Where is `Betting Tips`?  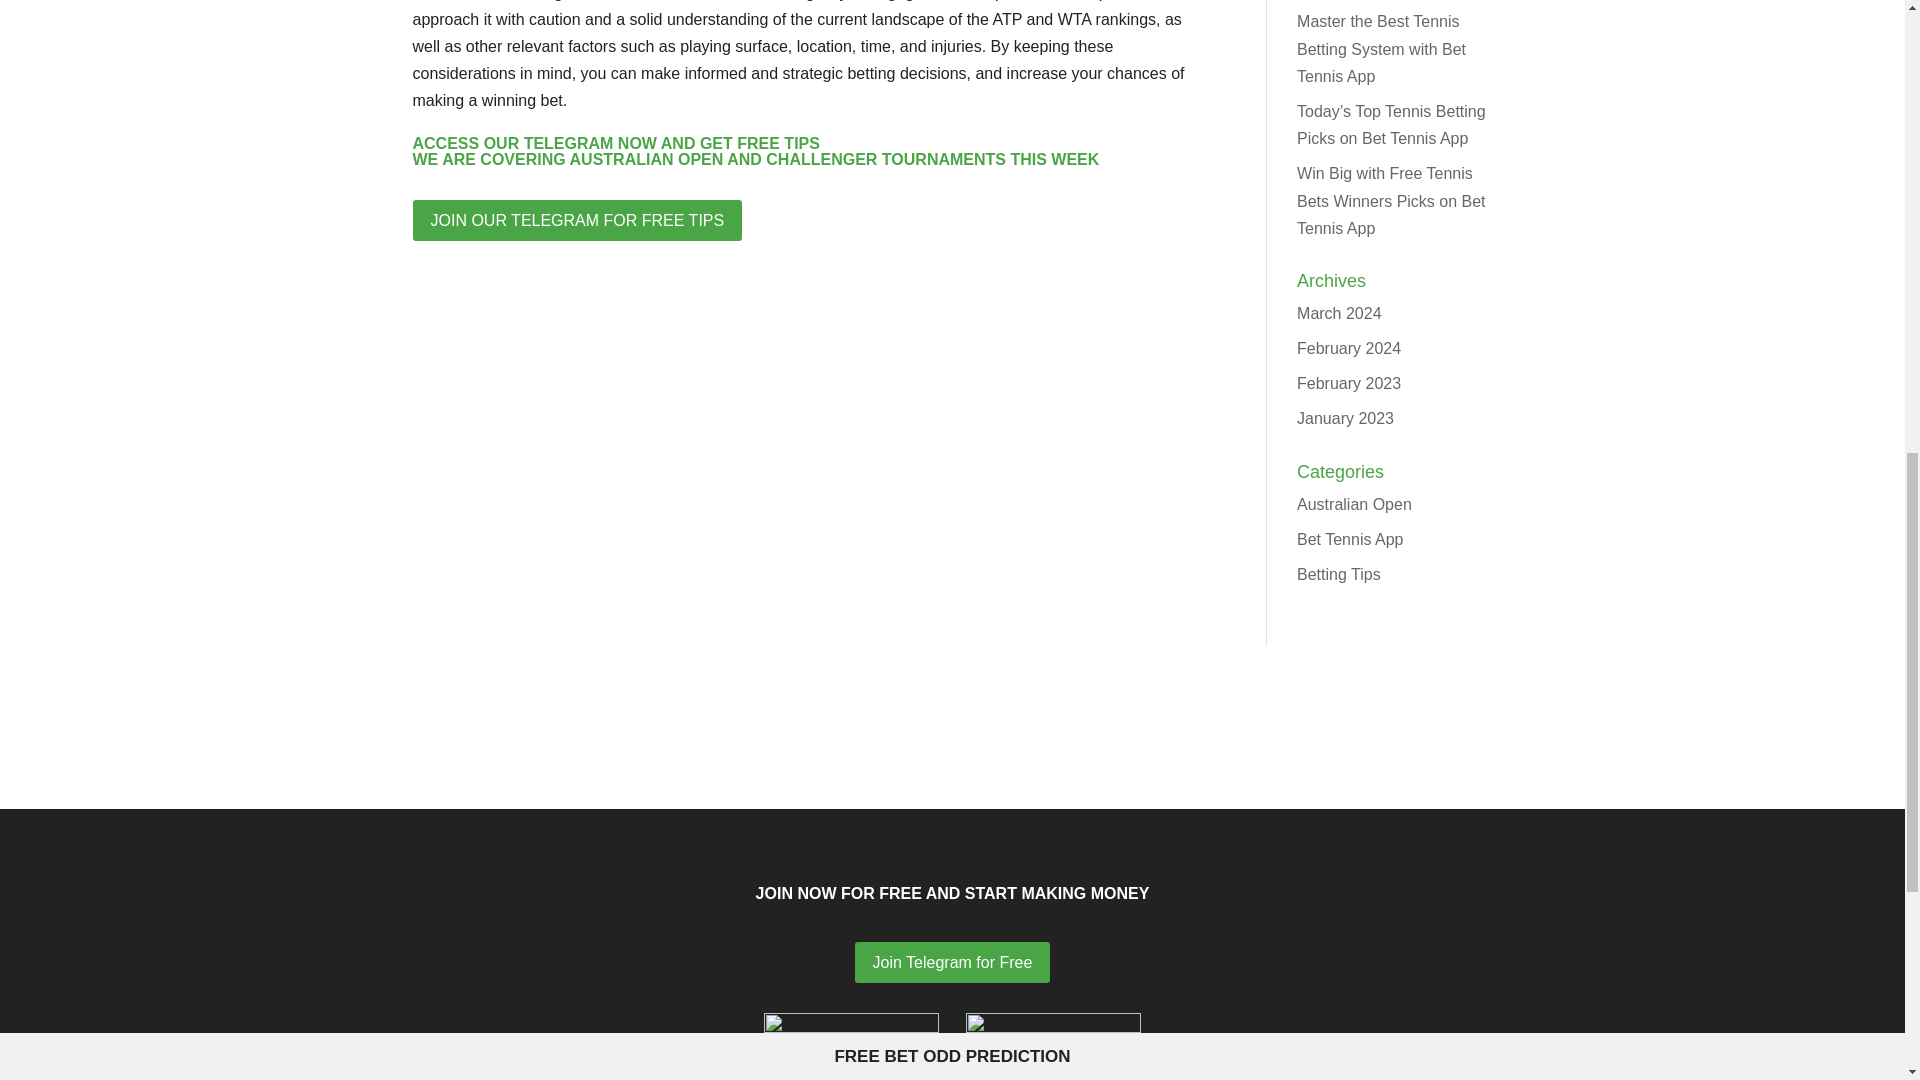 Betting Tips is located at coordinates (1338, 574).